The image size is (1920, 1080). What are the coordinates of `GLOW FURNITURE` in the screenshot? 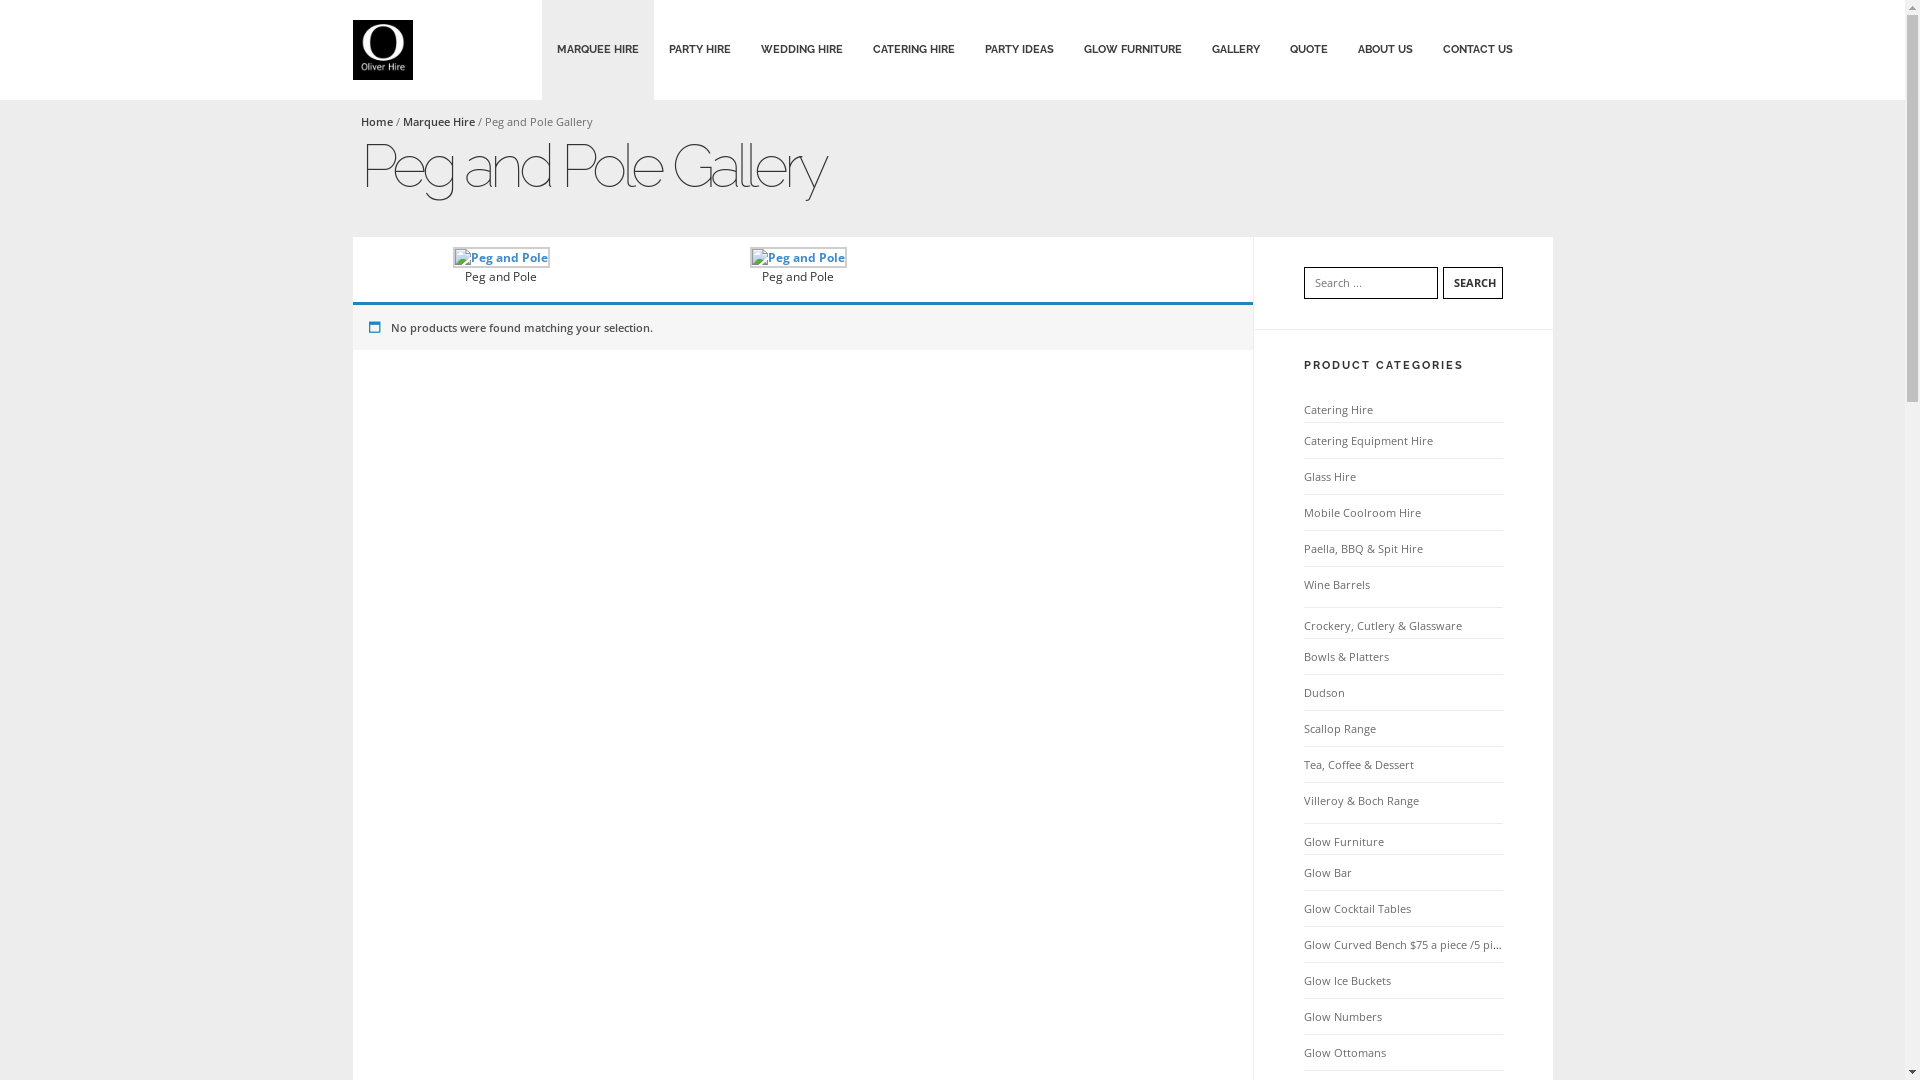 It's located at (1132, 50).